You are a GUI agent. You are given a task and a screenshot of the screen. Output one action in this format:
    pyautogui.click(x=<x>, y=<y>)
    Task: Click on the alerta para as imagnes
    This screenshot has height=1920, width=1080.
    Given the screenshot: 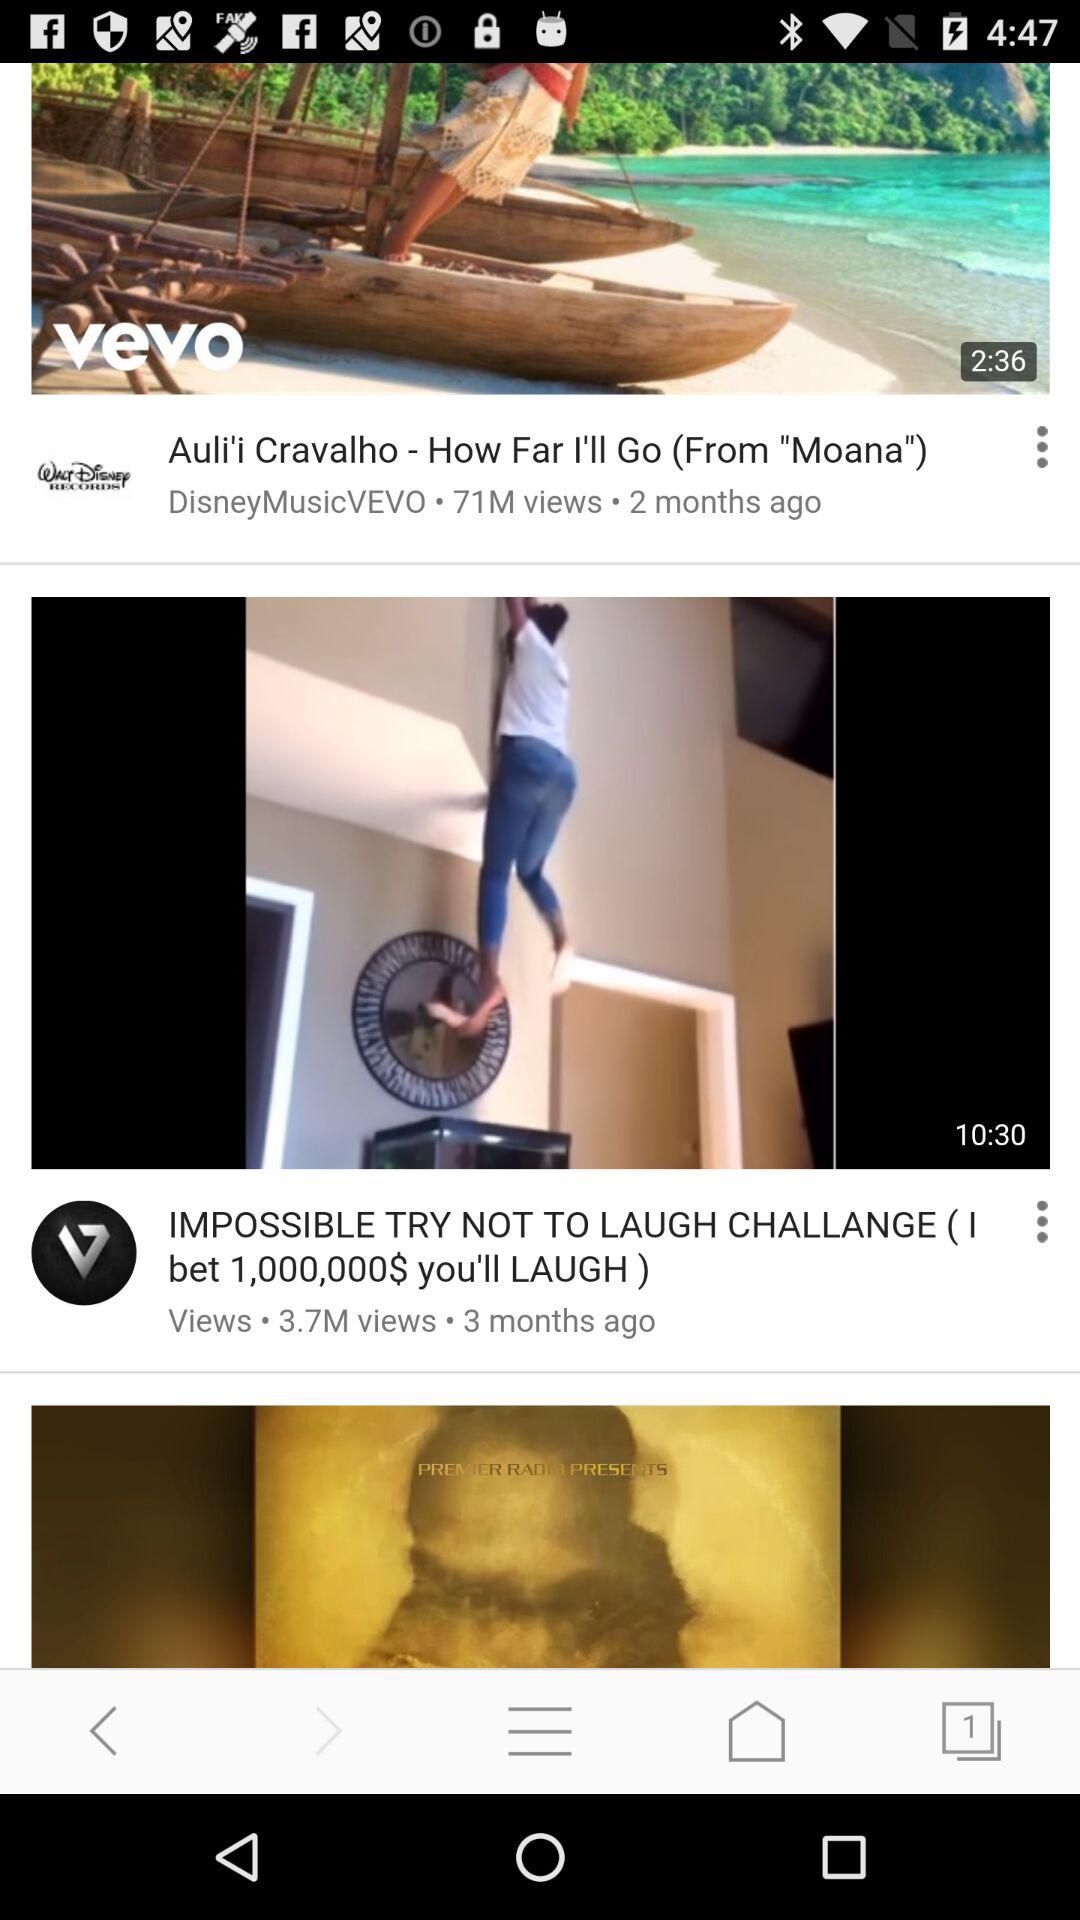 What is the action you would take?
    pyautogui.click(x=540, y=866)
    